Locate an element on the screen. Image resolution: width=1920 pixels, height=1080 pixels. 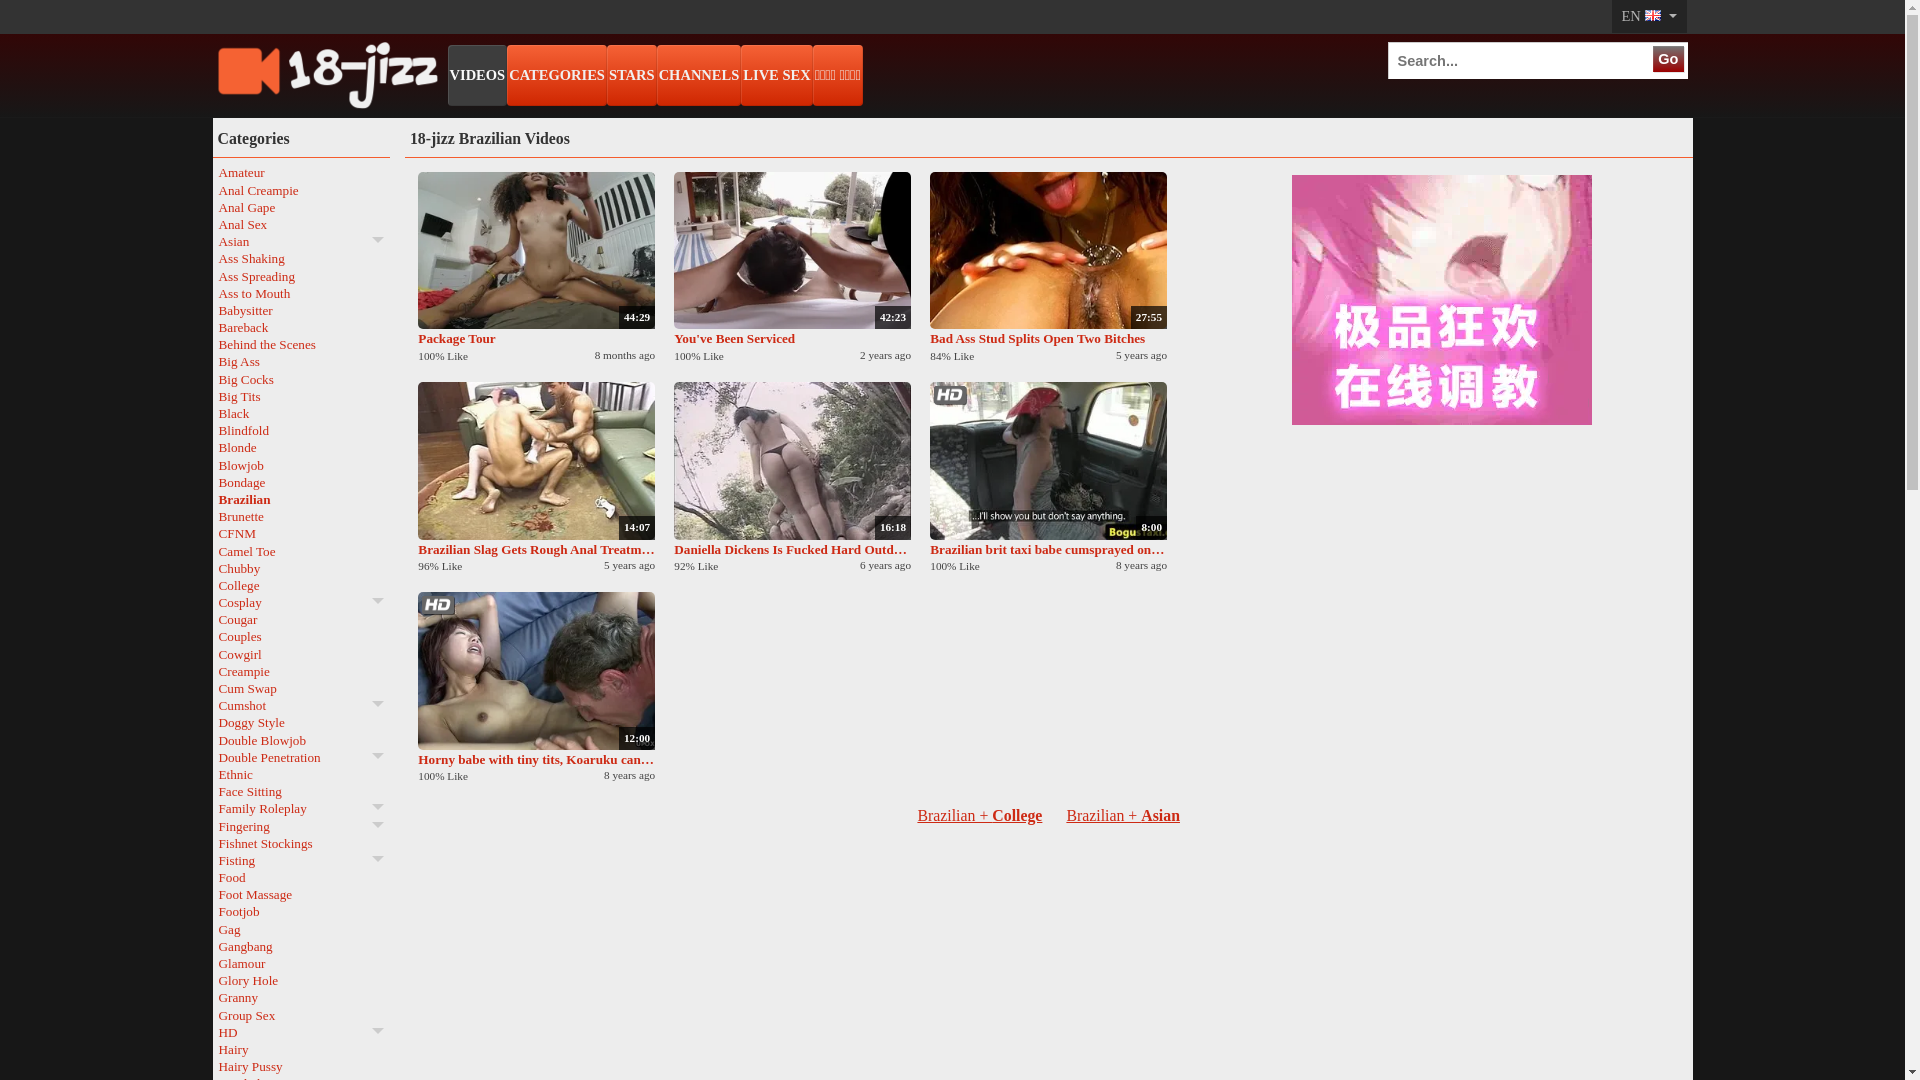
Creampie is located at coordinates (301, 672).